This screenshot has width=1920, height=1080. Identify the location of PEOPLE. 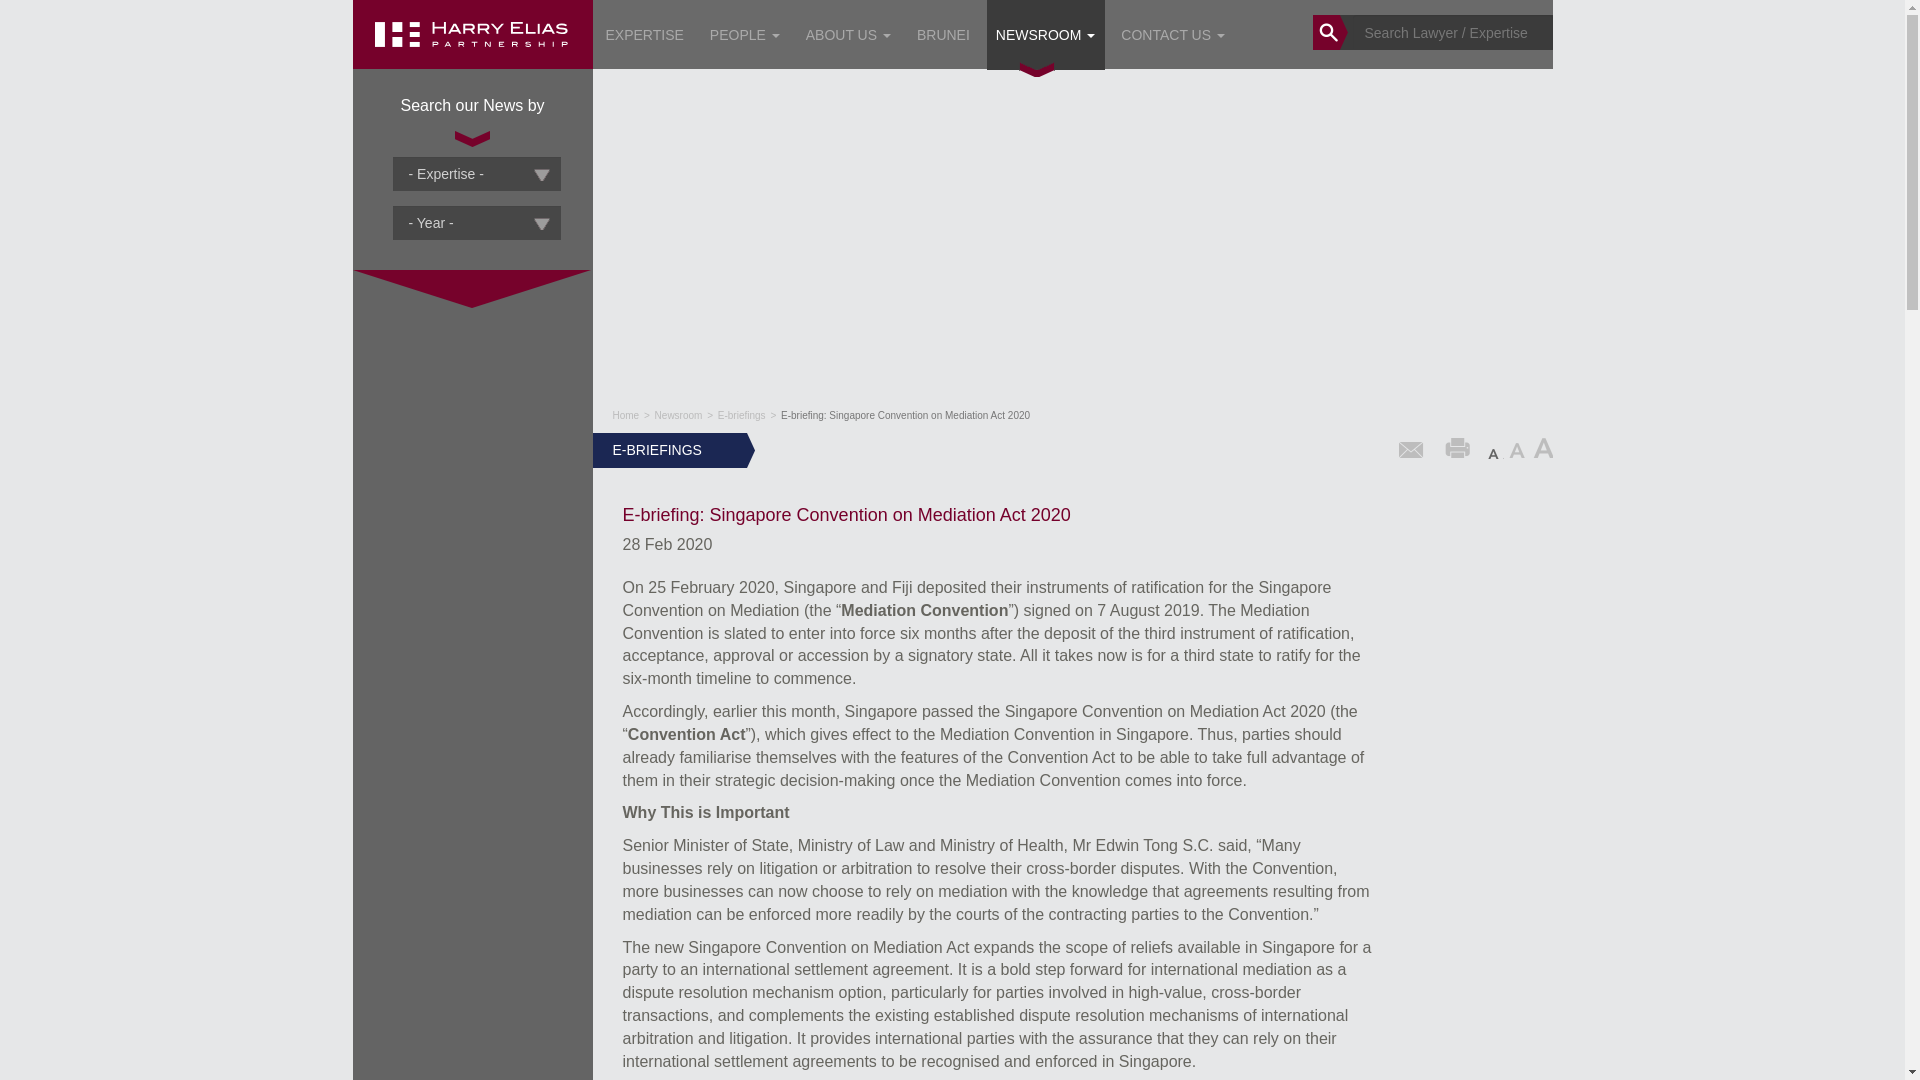
(744, 38).